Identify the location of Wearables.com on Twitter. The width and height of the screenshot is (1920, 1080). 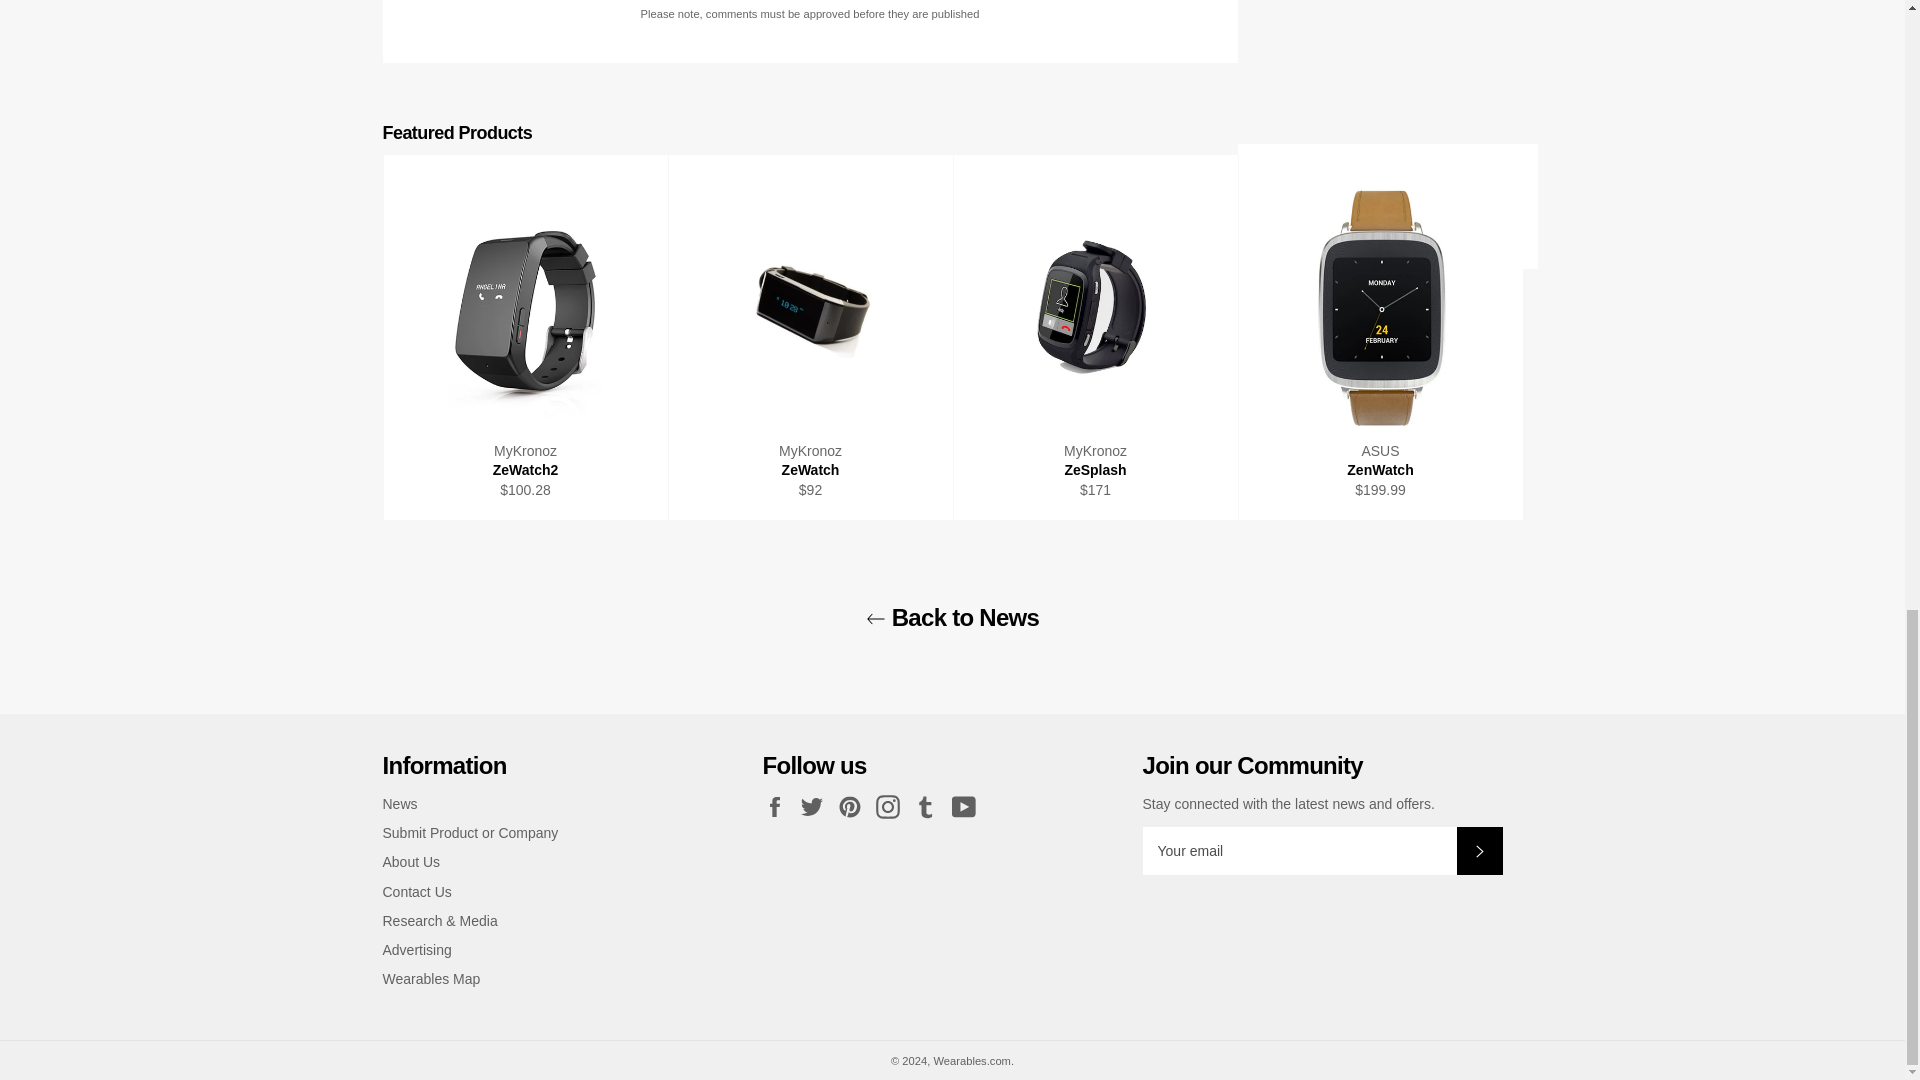
(816, 806).